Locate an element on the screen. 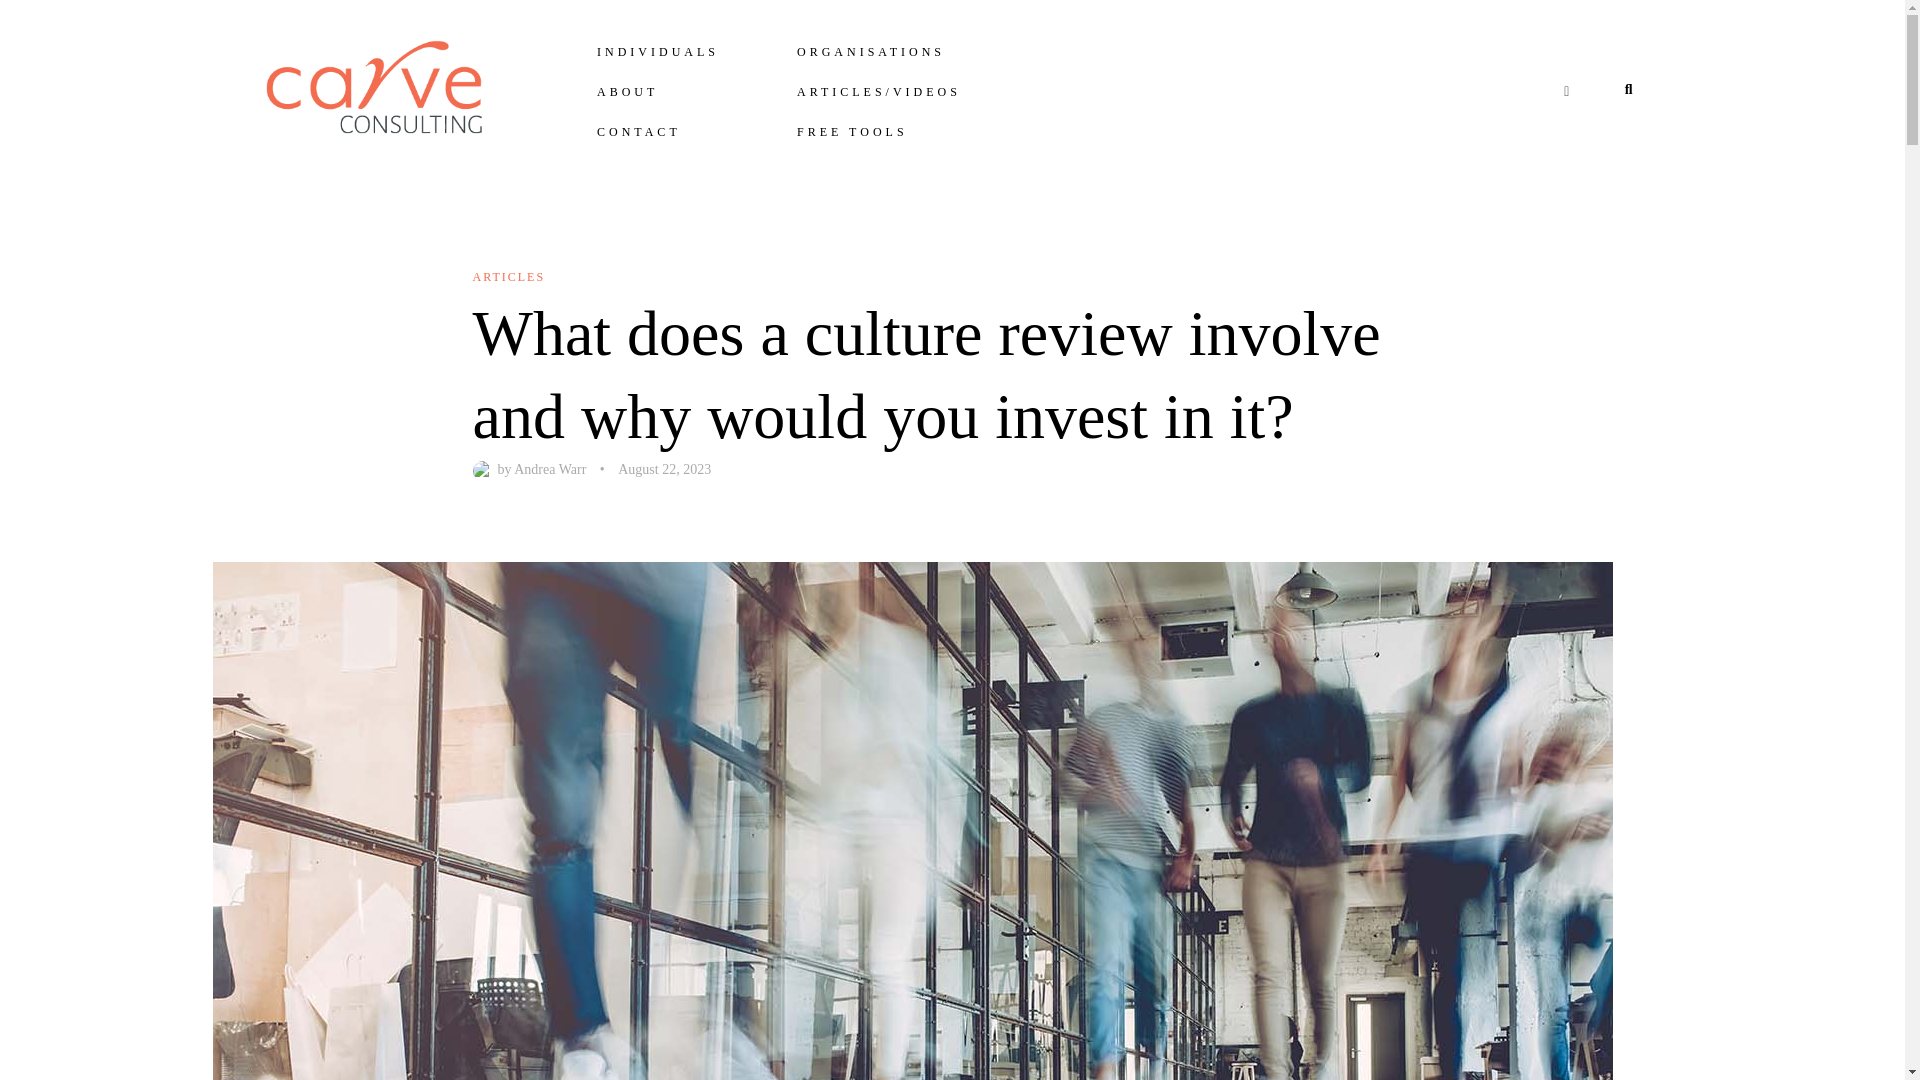 This screenshot has height=1080, width=1920. Posts by Andrea Warr is located at coordinates (484, 470).